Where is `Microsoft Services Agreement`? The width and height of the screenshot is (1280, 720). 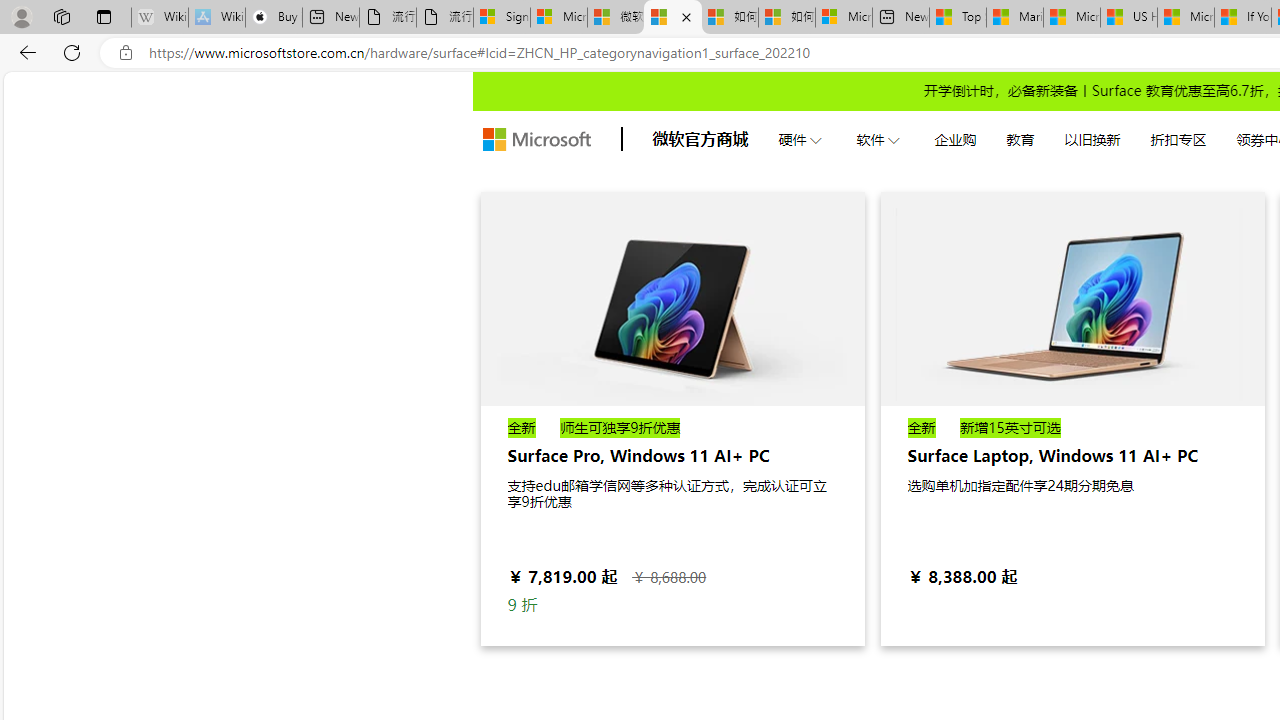 Microsoft Services Agreement is located at coordinates (559, 18).